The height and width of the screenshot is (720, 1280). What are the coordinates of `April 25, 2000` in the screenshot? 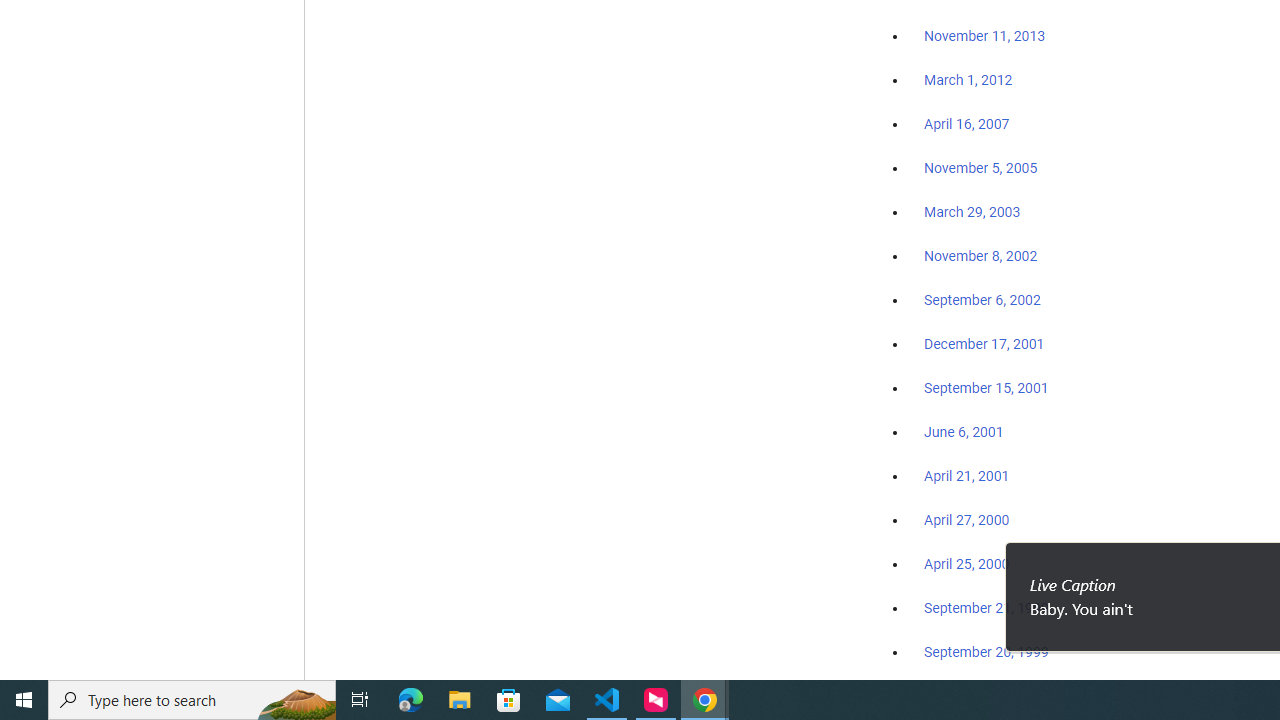 It's located at (966, 564).